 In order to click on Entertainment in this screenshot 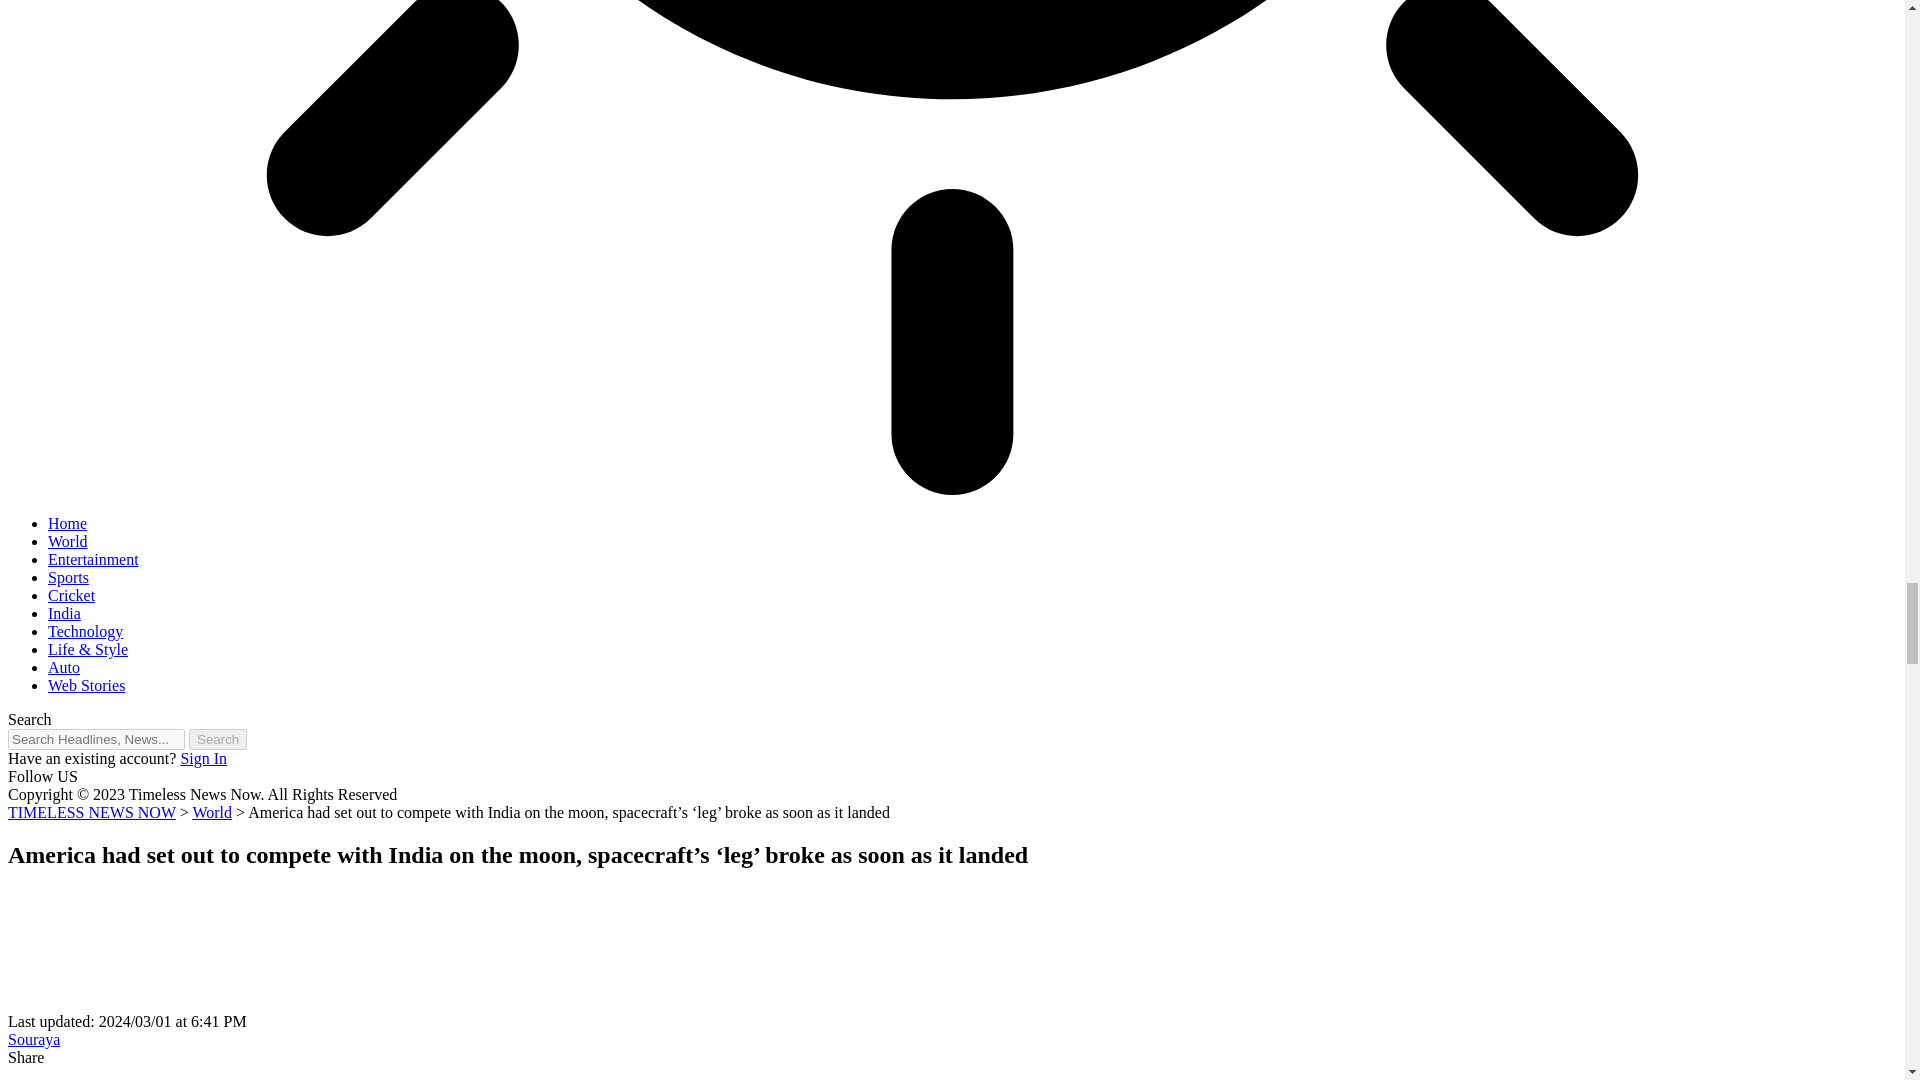, I will do `click(93, 559)`.